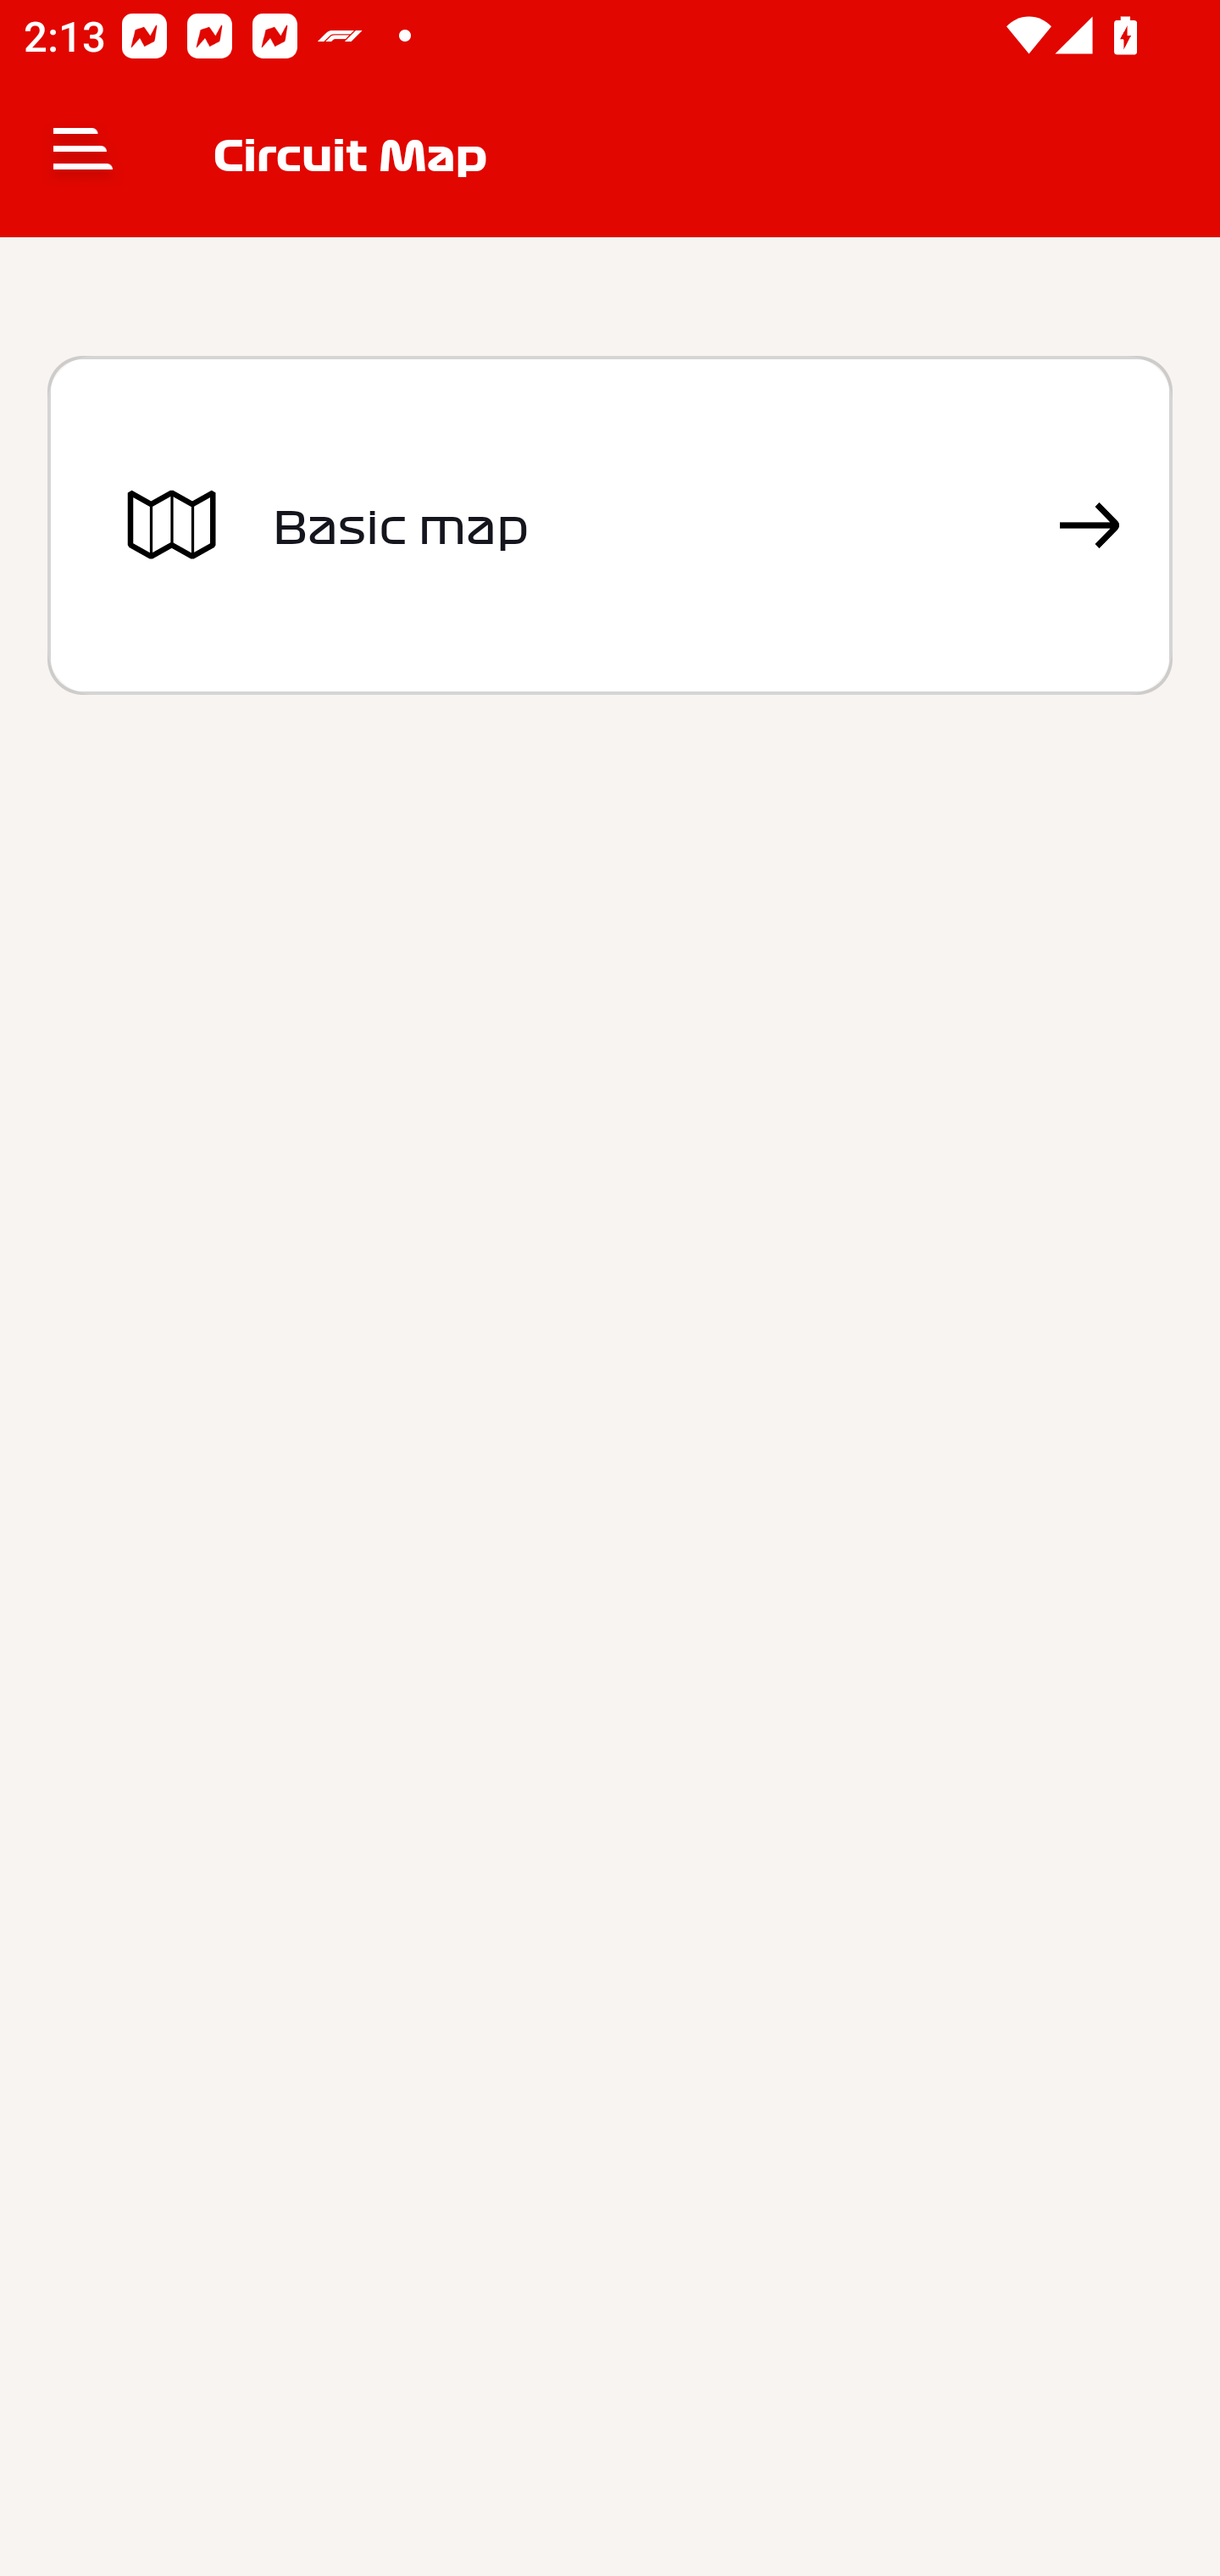 This screenshot has height=2576, width=1220. What do you see at coordinates (610, 525) in the screenshot?
I see `Basic map` at bounding box center [610, 525].